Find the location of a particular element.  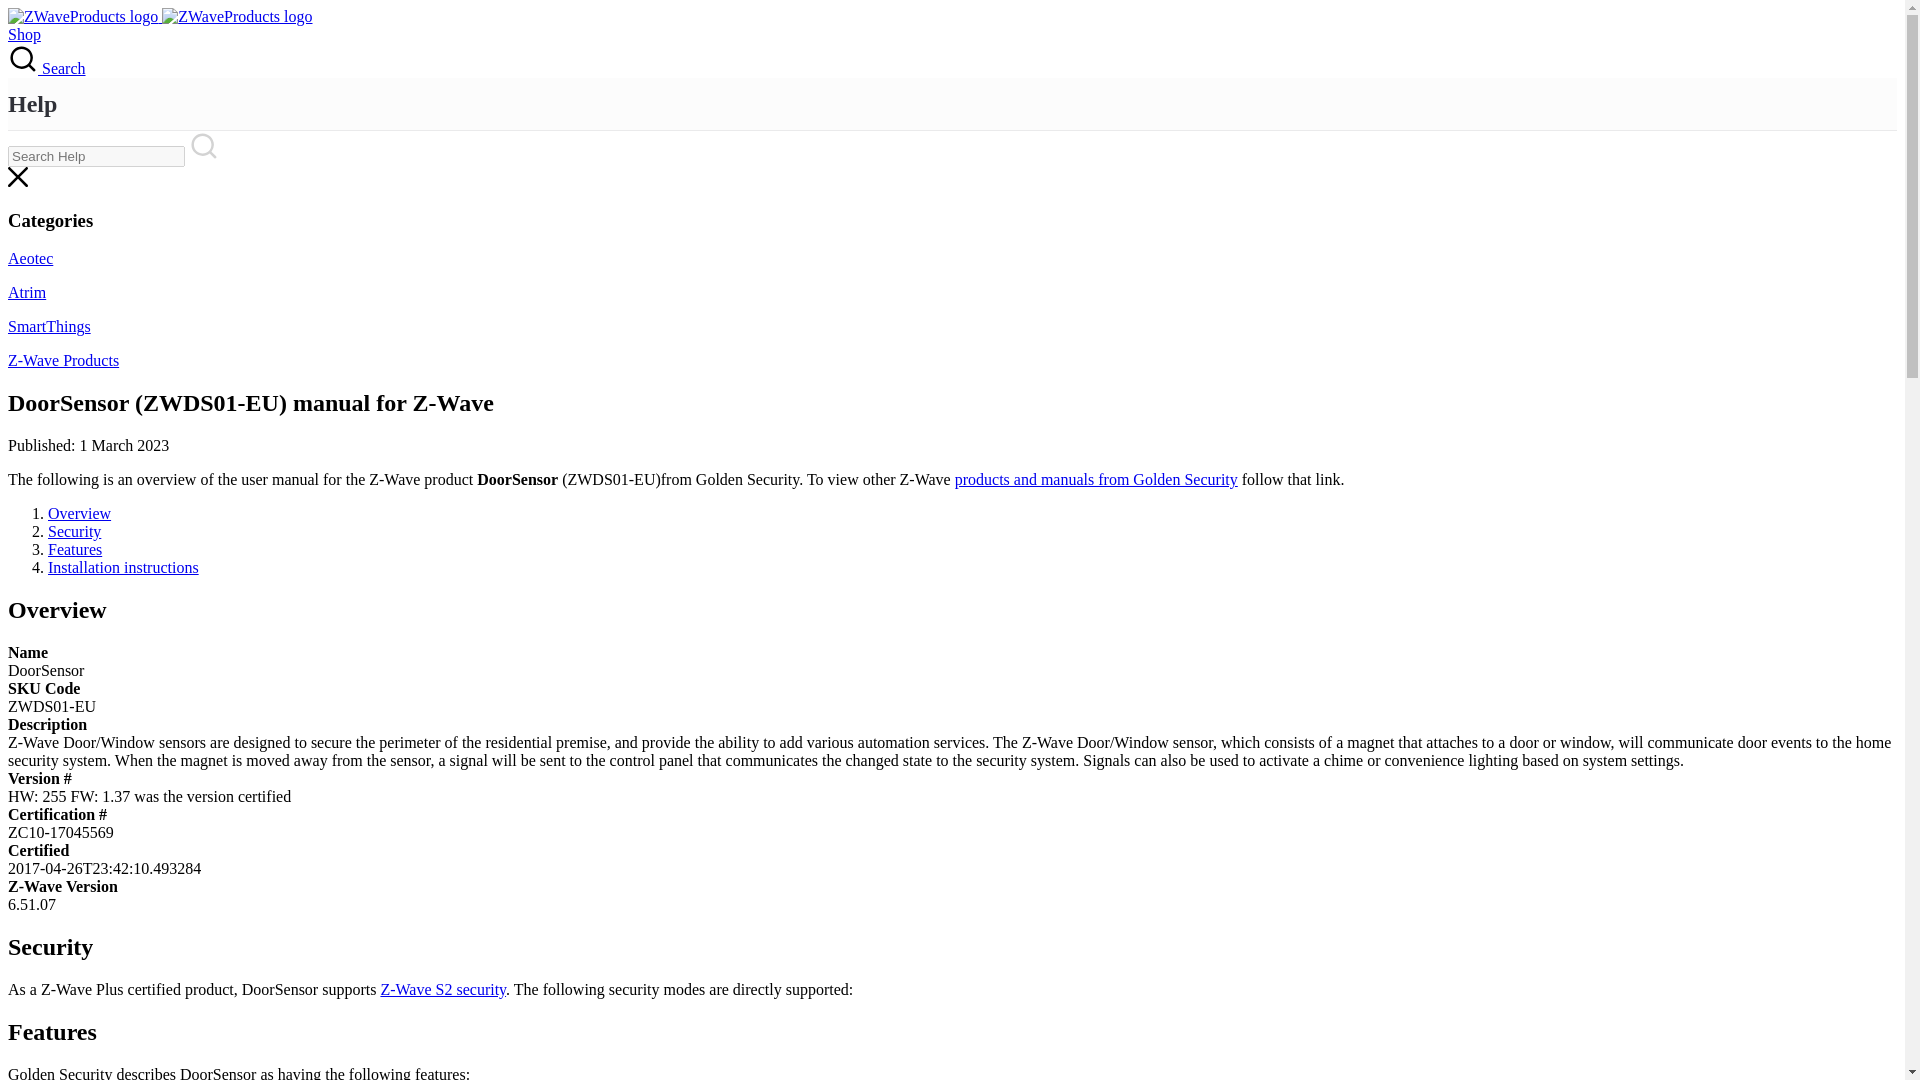

Z-Wave Products is located at coordinates (63, 360).